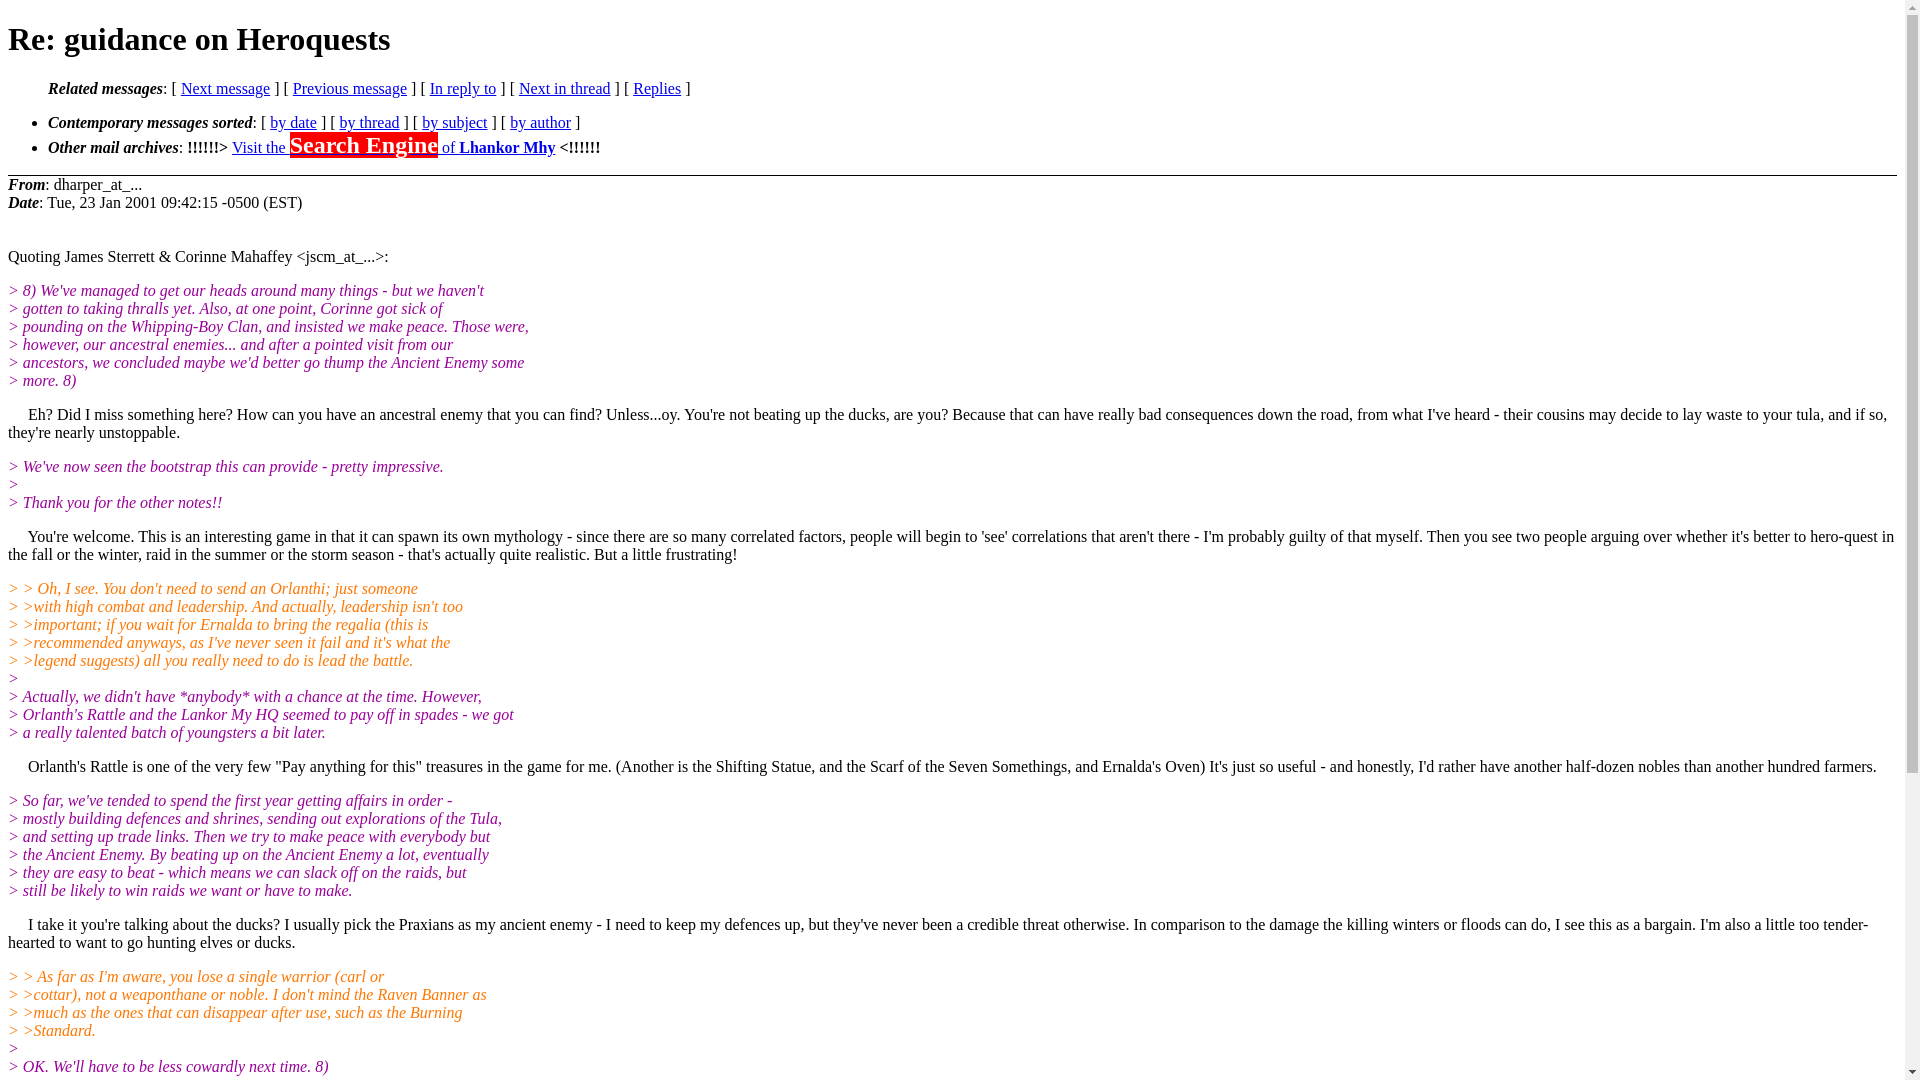 The image size is (1920, 1080). I want to click on Contemporary messages by date, so click(293, 122).